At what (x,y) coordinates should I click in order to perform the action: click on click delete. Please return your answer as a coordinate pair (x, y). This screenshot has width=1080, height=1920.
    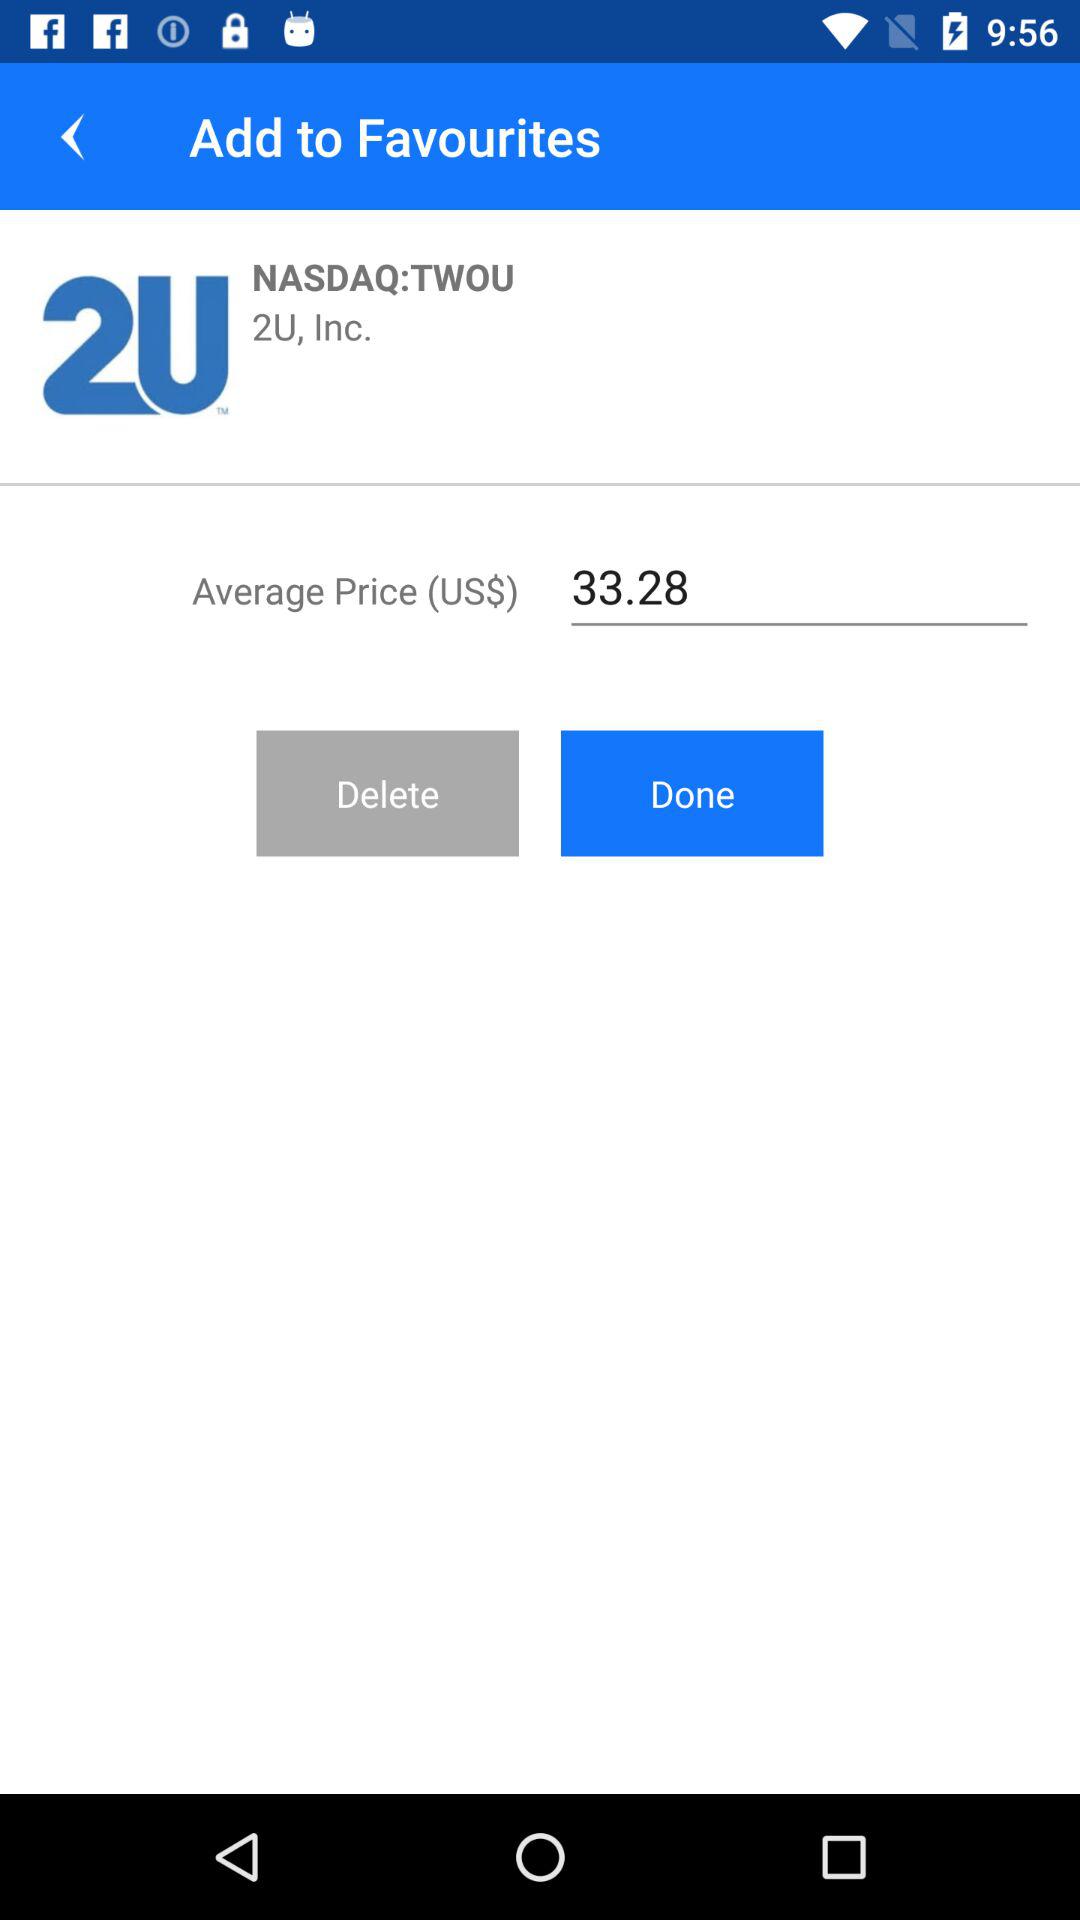
    Looking at the image, I should click on (388, 793).